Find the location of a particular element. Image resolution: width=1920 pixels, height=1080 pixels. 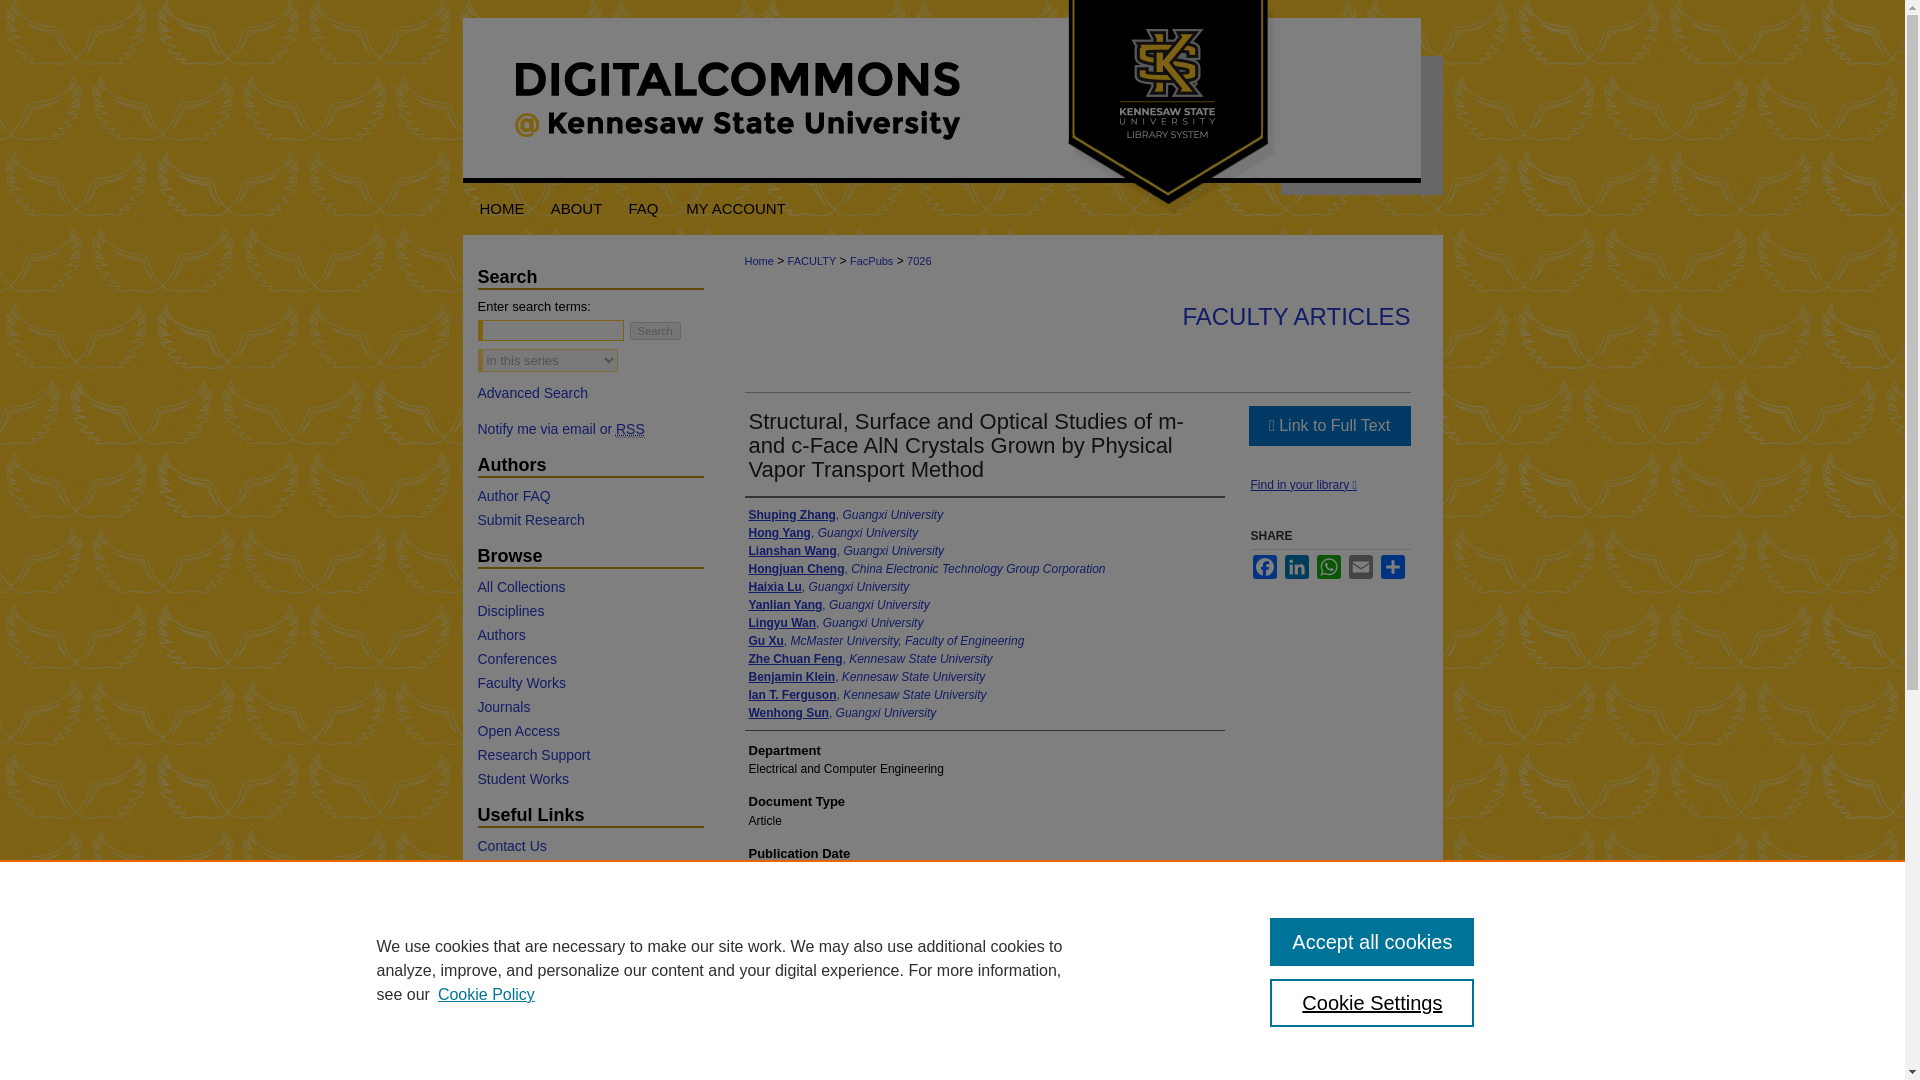

Gu Xu, McMaster University, Faculty of Engineering is located at coordinates (886, 640).